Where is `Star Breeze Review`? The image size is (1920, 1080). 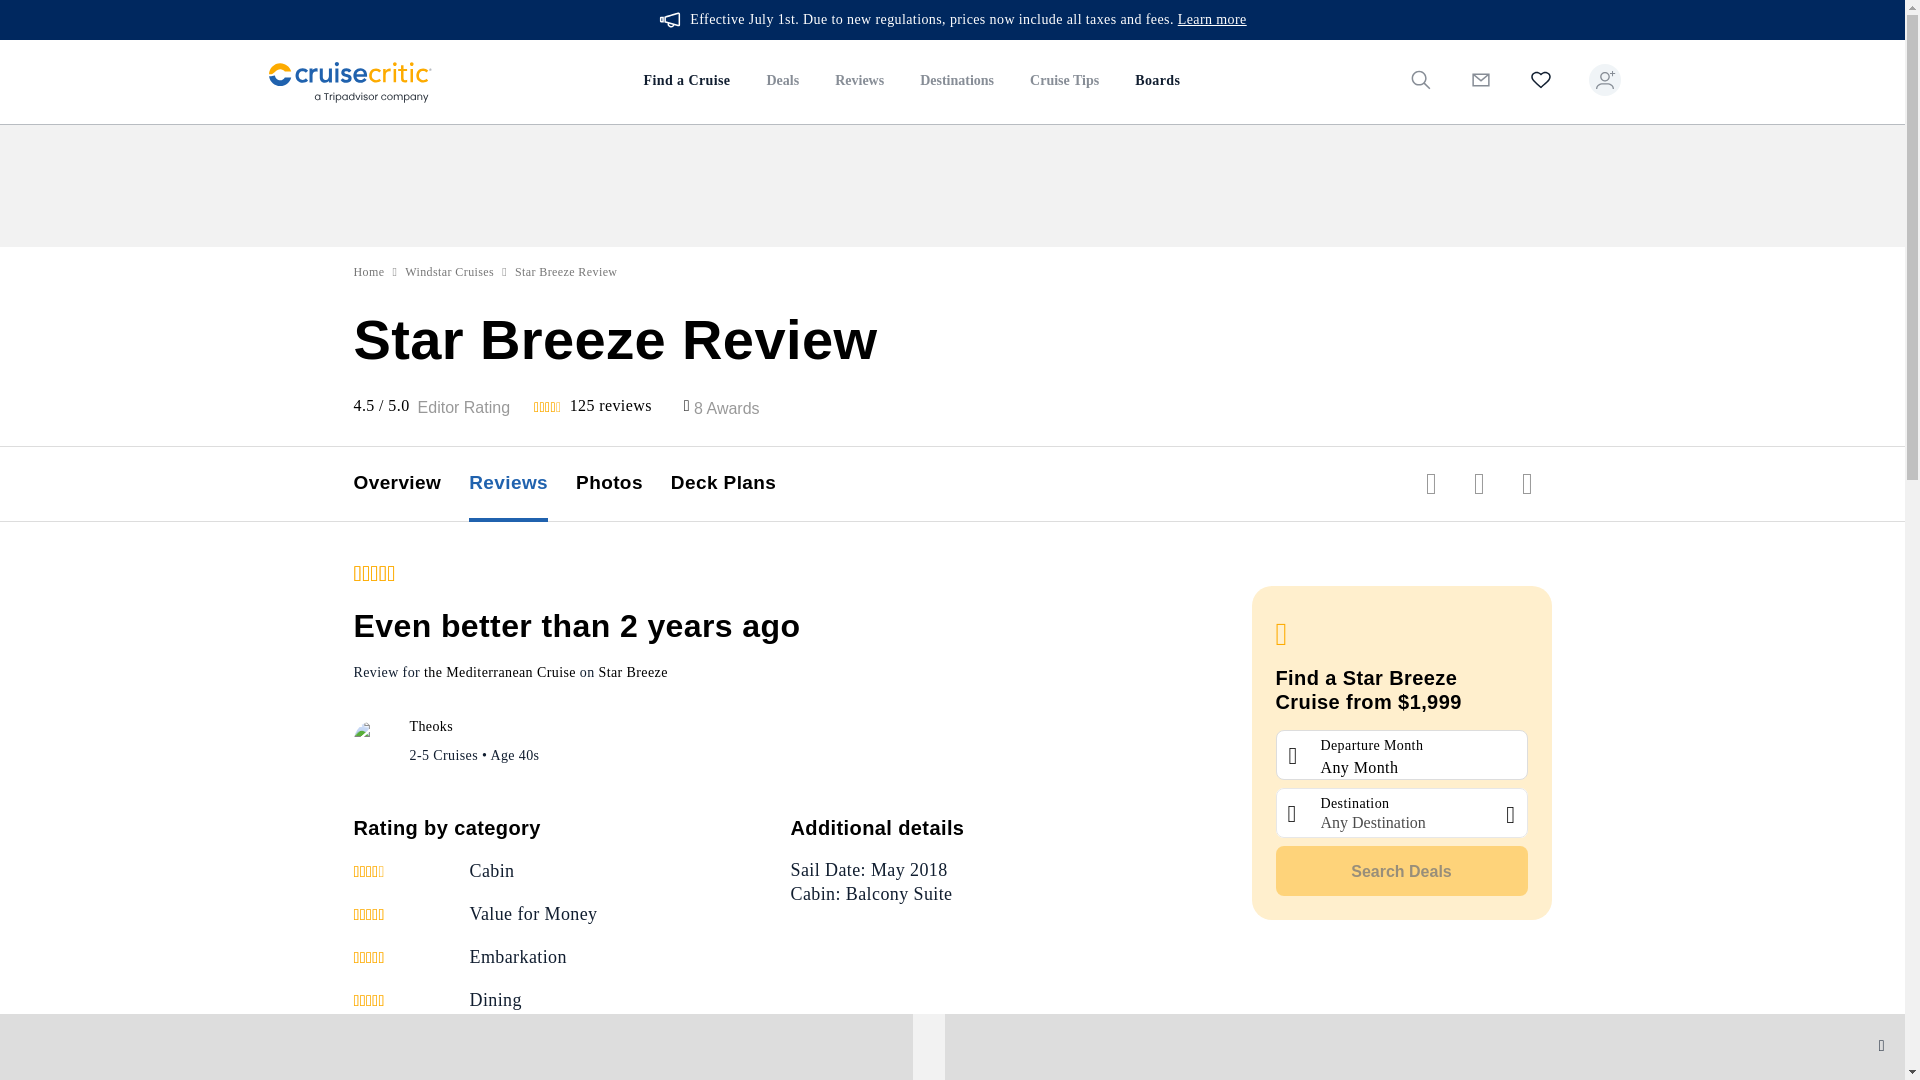
Star Breeze Review is located at coordinates (566, 272).